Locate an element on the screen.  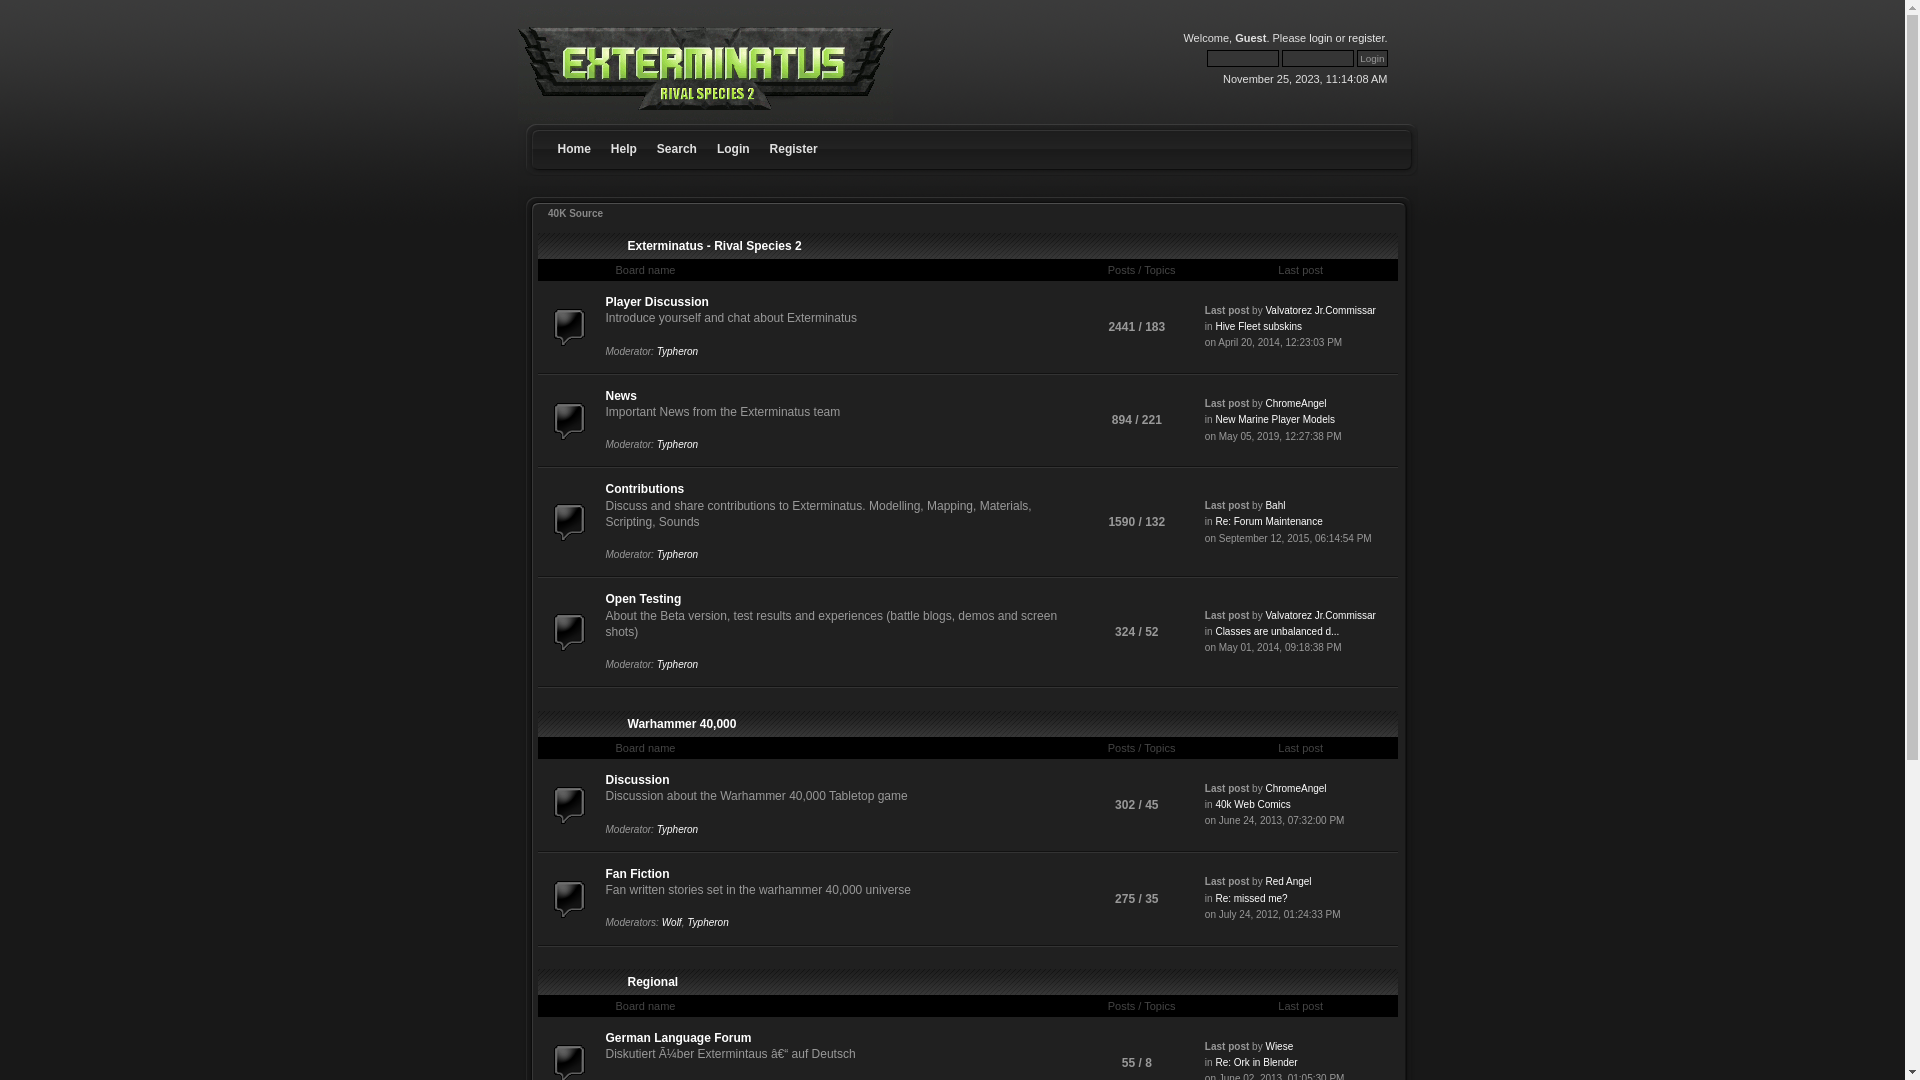
Red Angel is located at coordinates (1288, 882).